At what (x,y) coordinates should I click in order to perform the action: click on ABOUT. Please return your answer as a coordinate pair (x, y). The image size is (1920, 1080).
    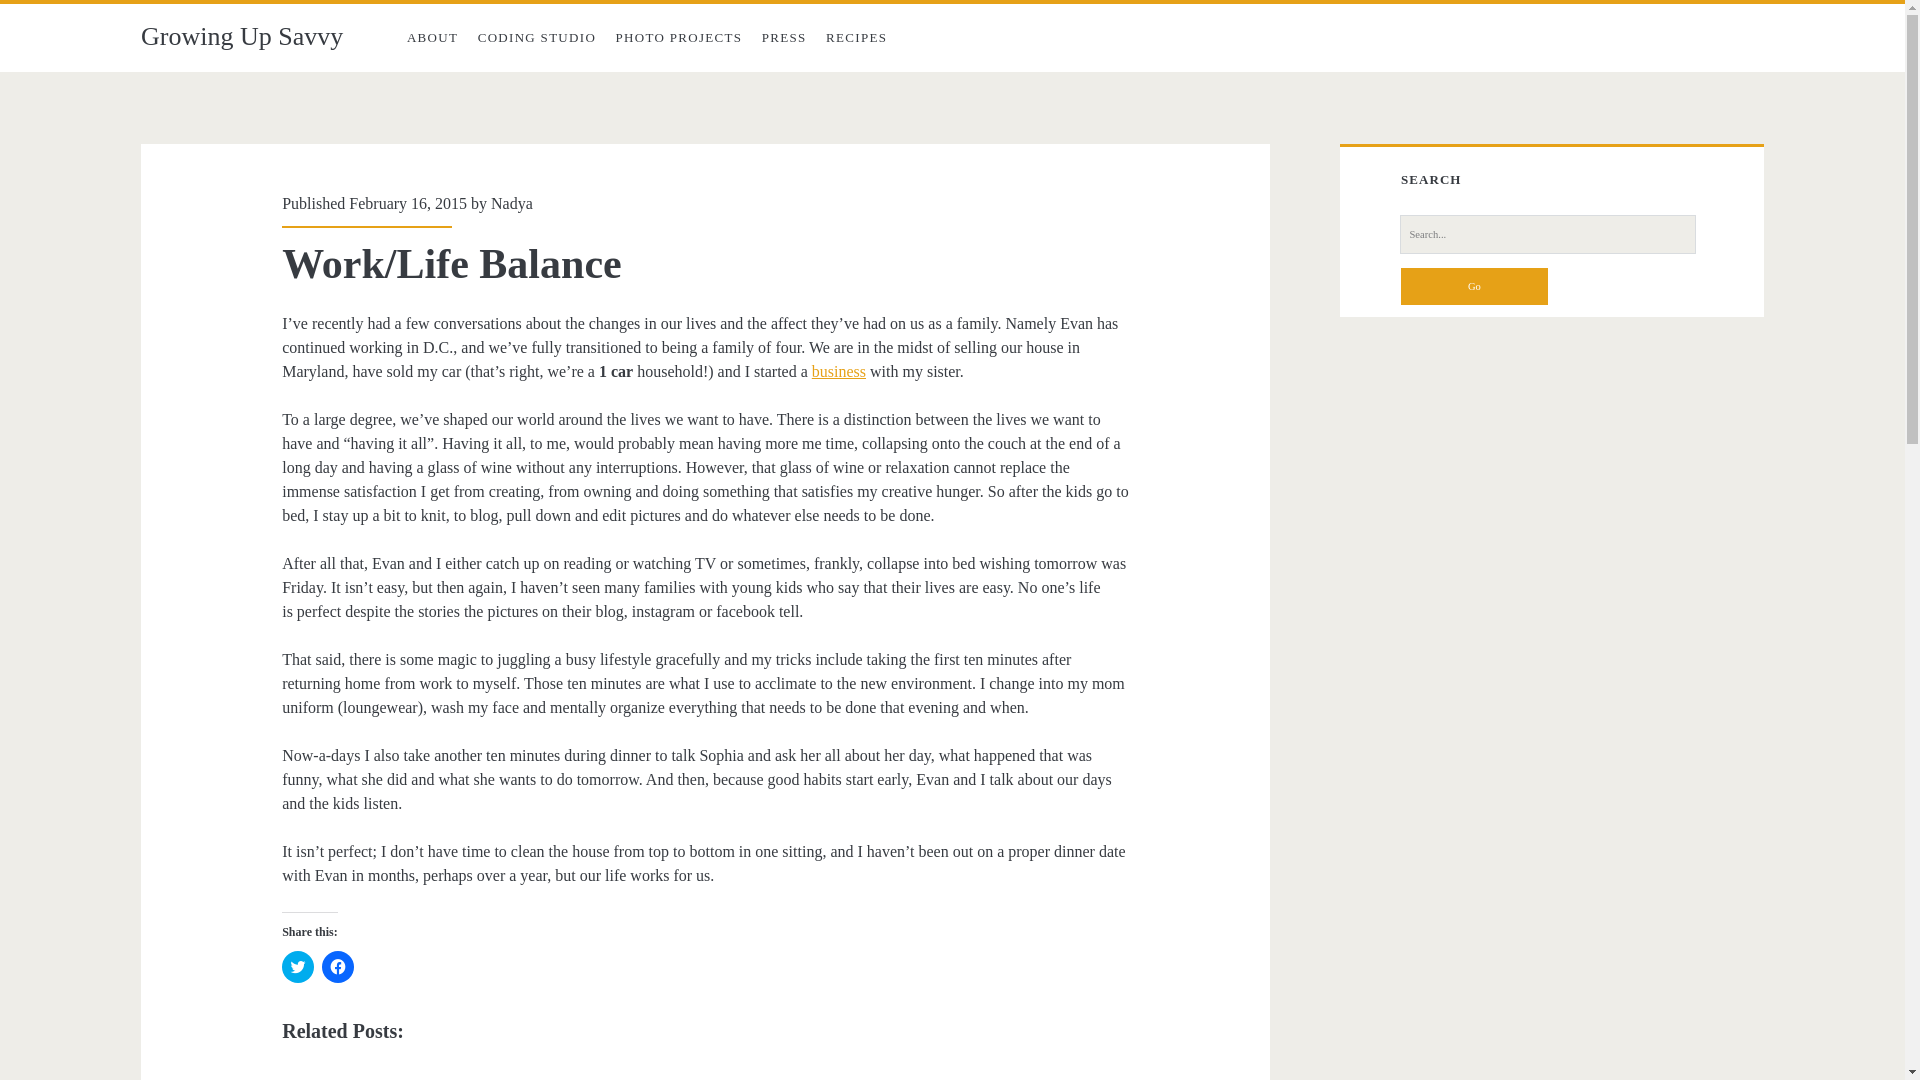
    Looking at the image, I should click on (432, 38).